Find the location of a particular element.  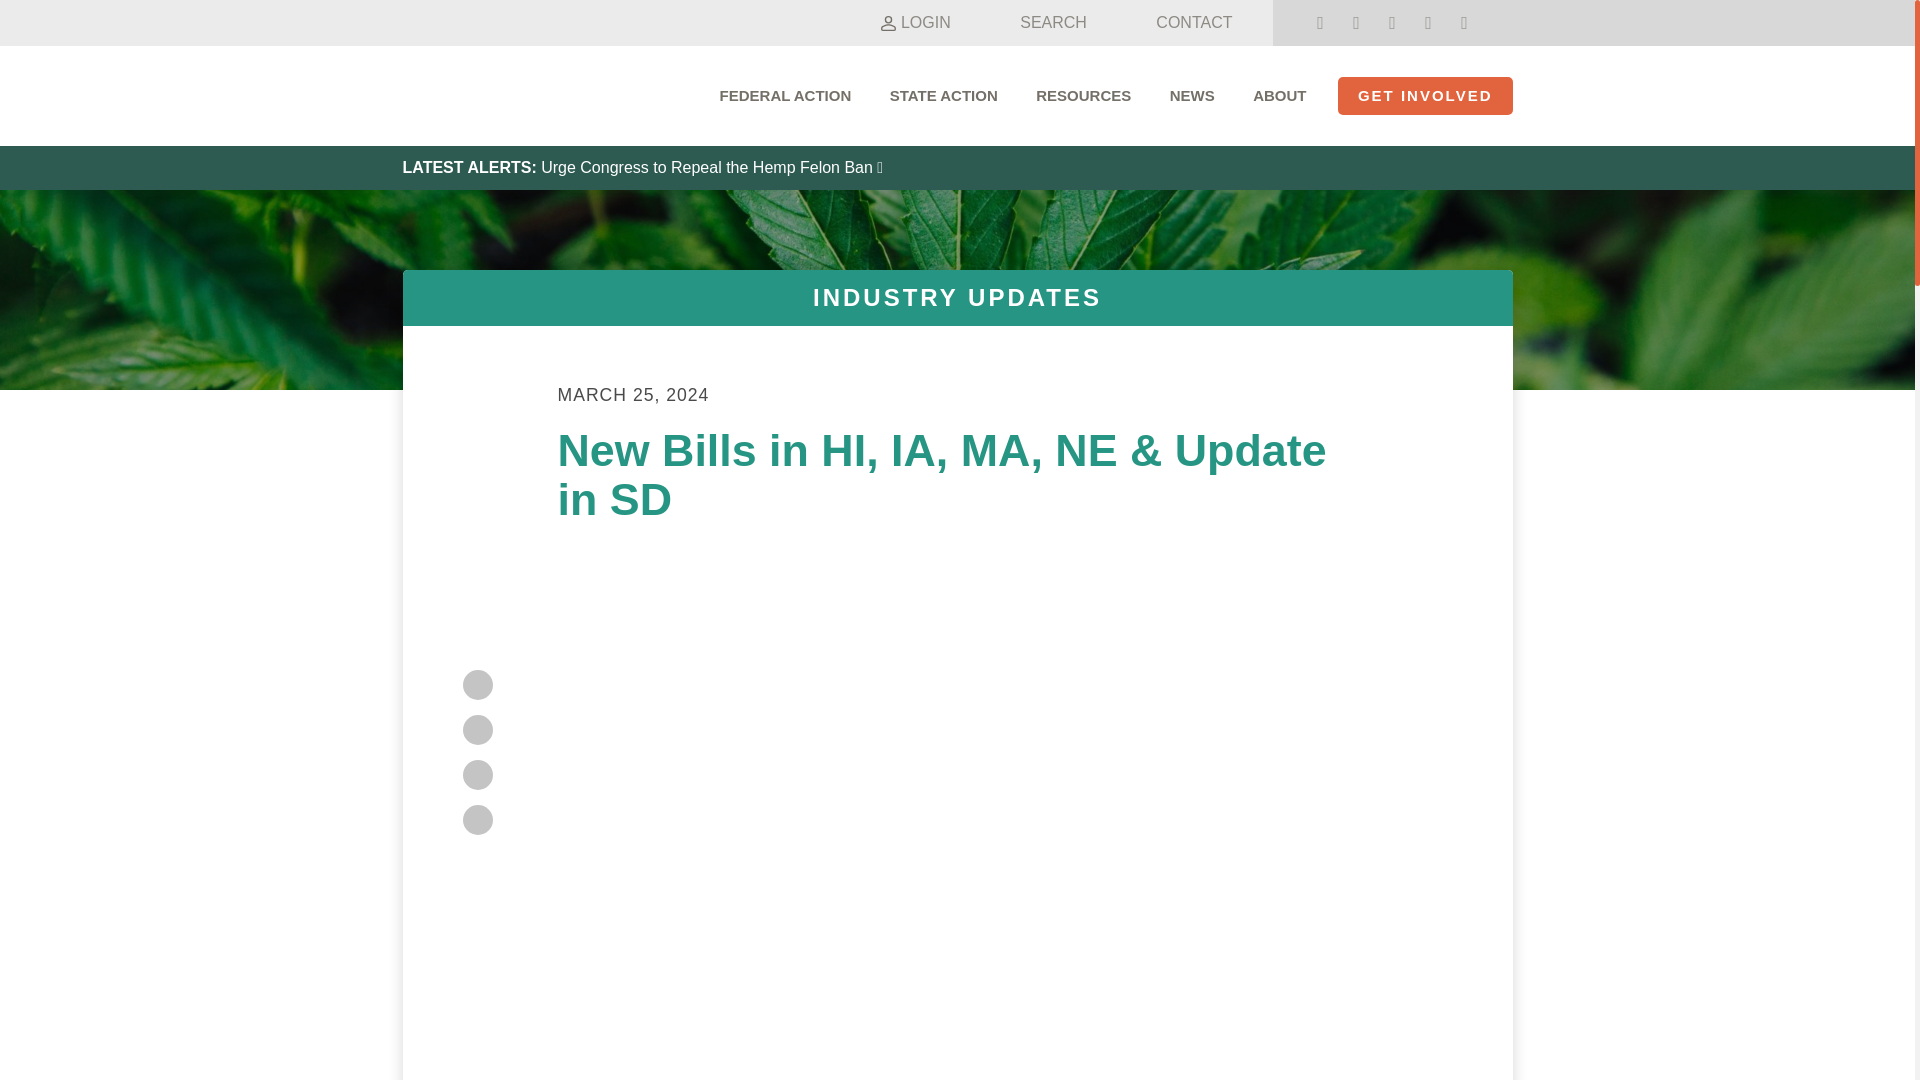

LinkedIn is located at coordinates (476, 774).